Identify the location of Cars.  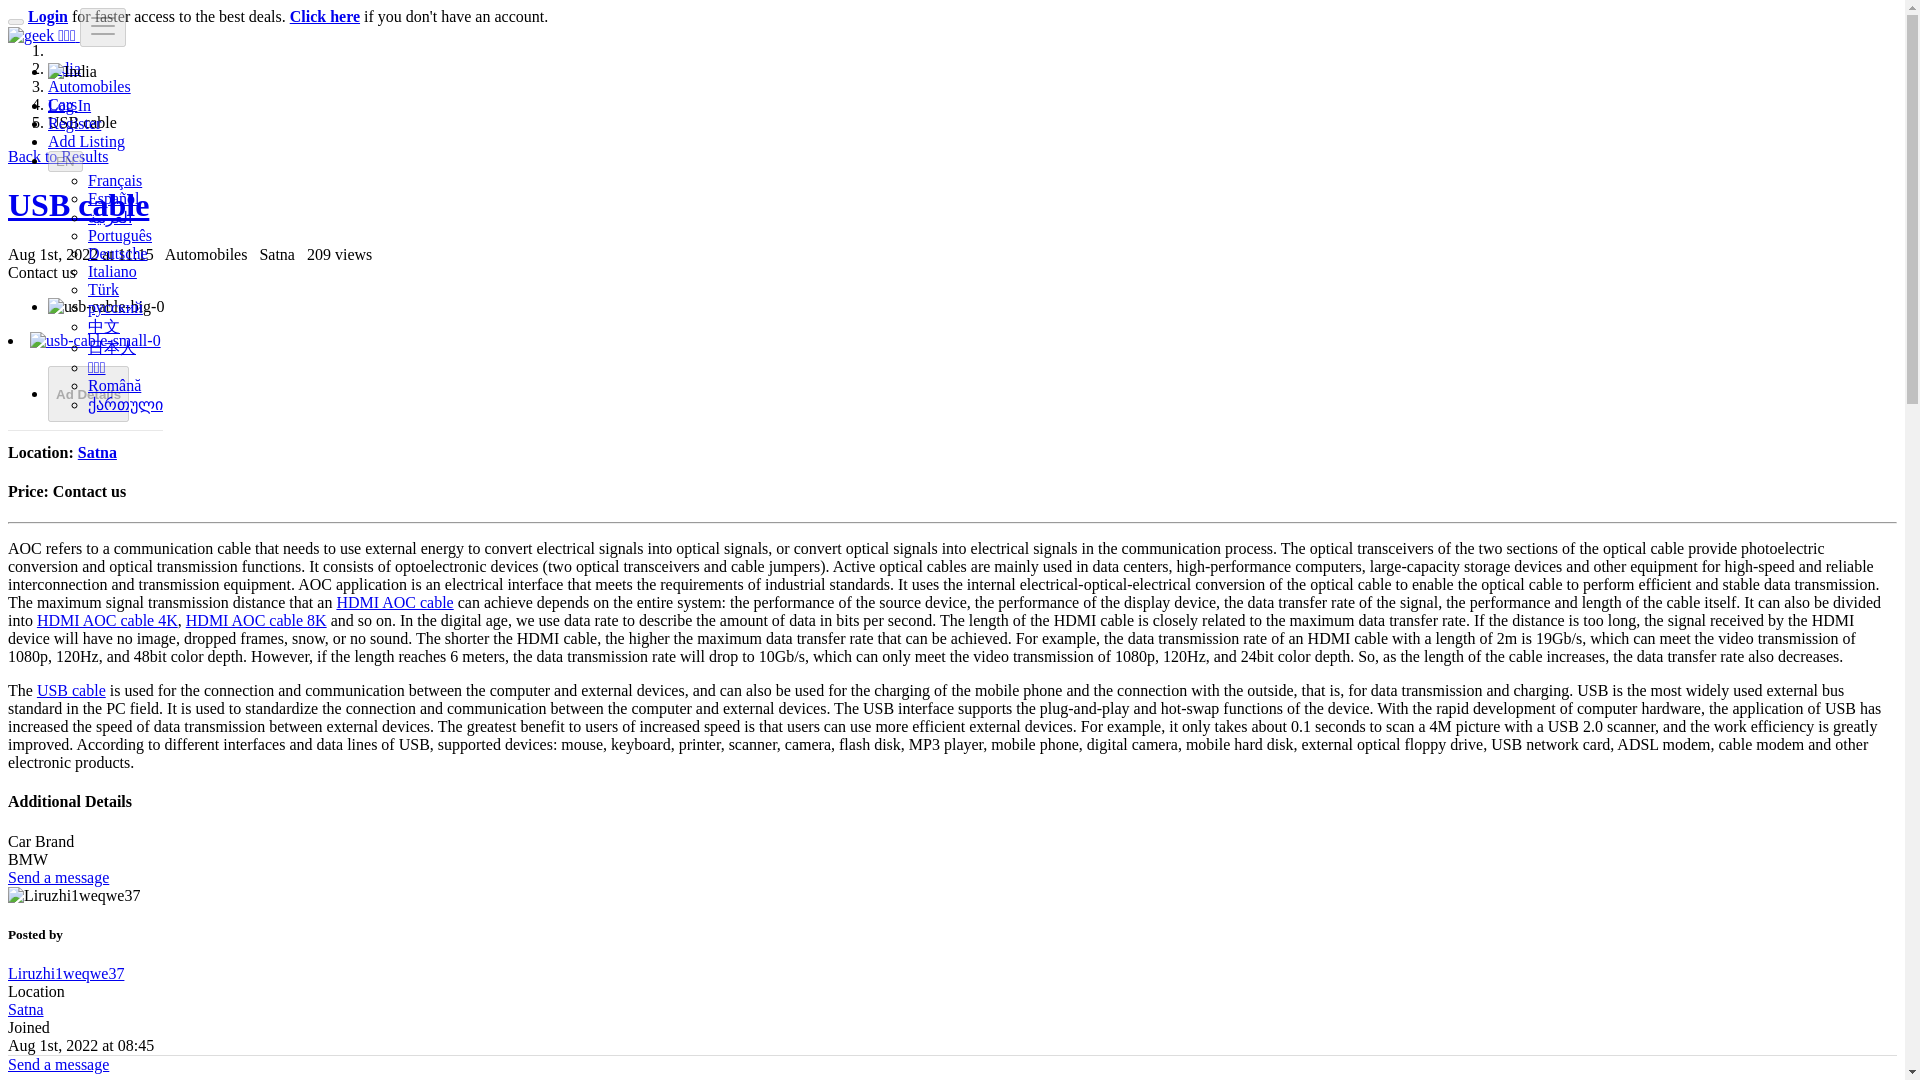
(62, 104).